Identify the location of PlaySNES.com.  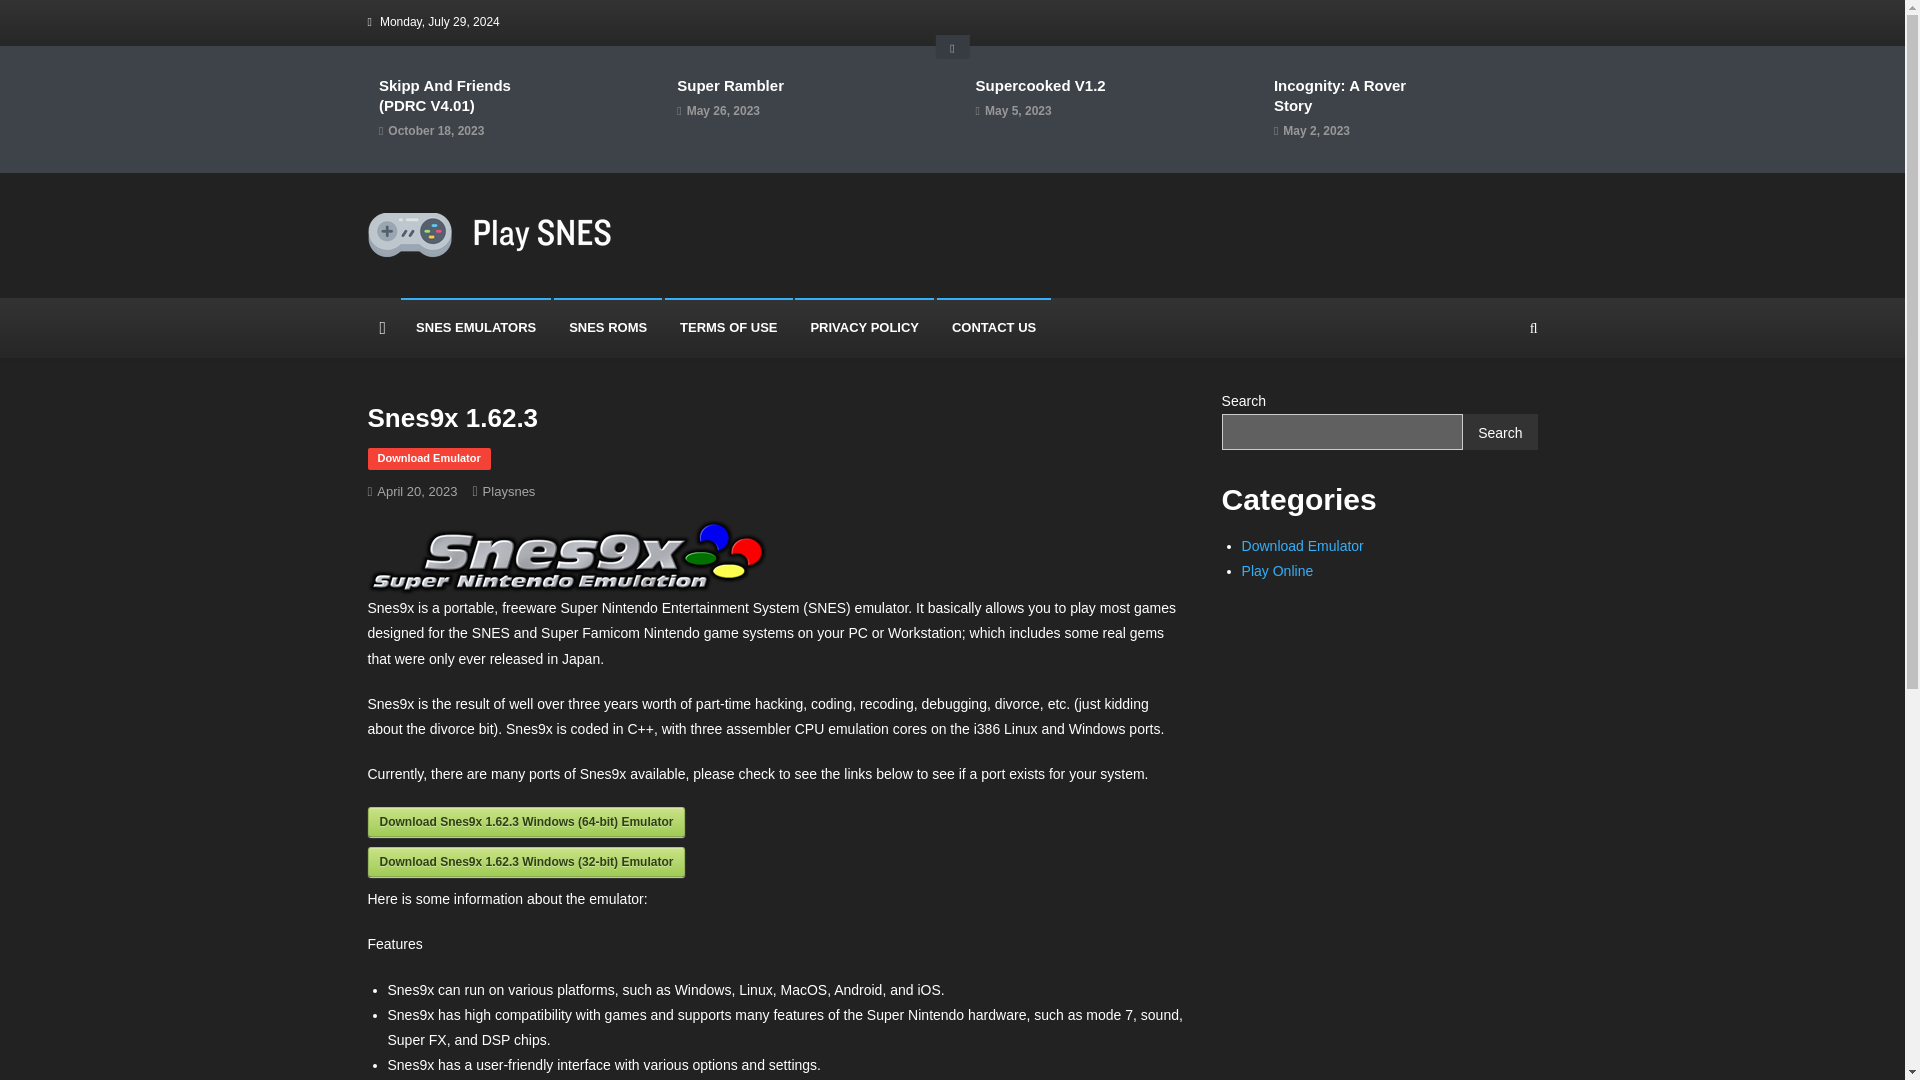
(482, 278).